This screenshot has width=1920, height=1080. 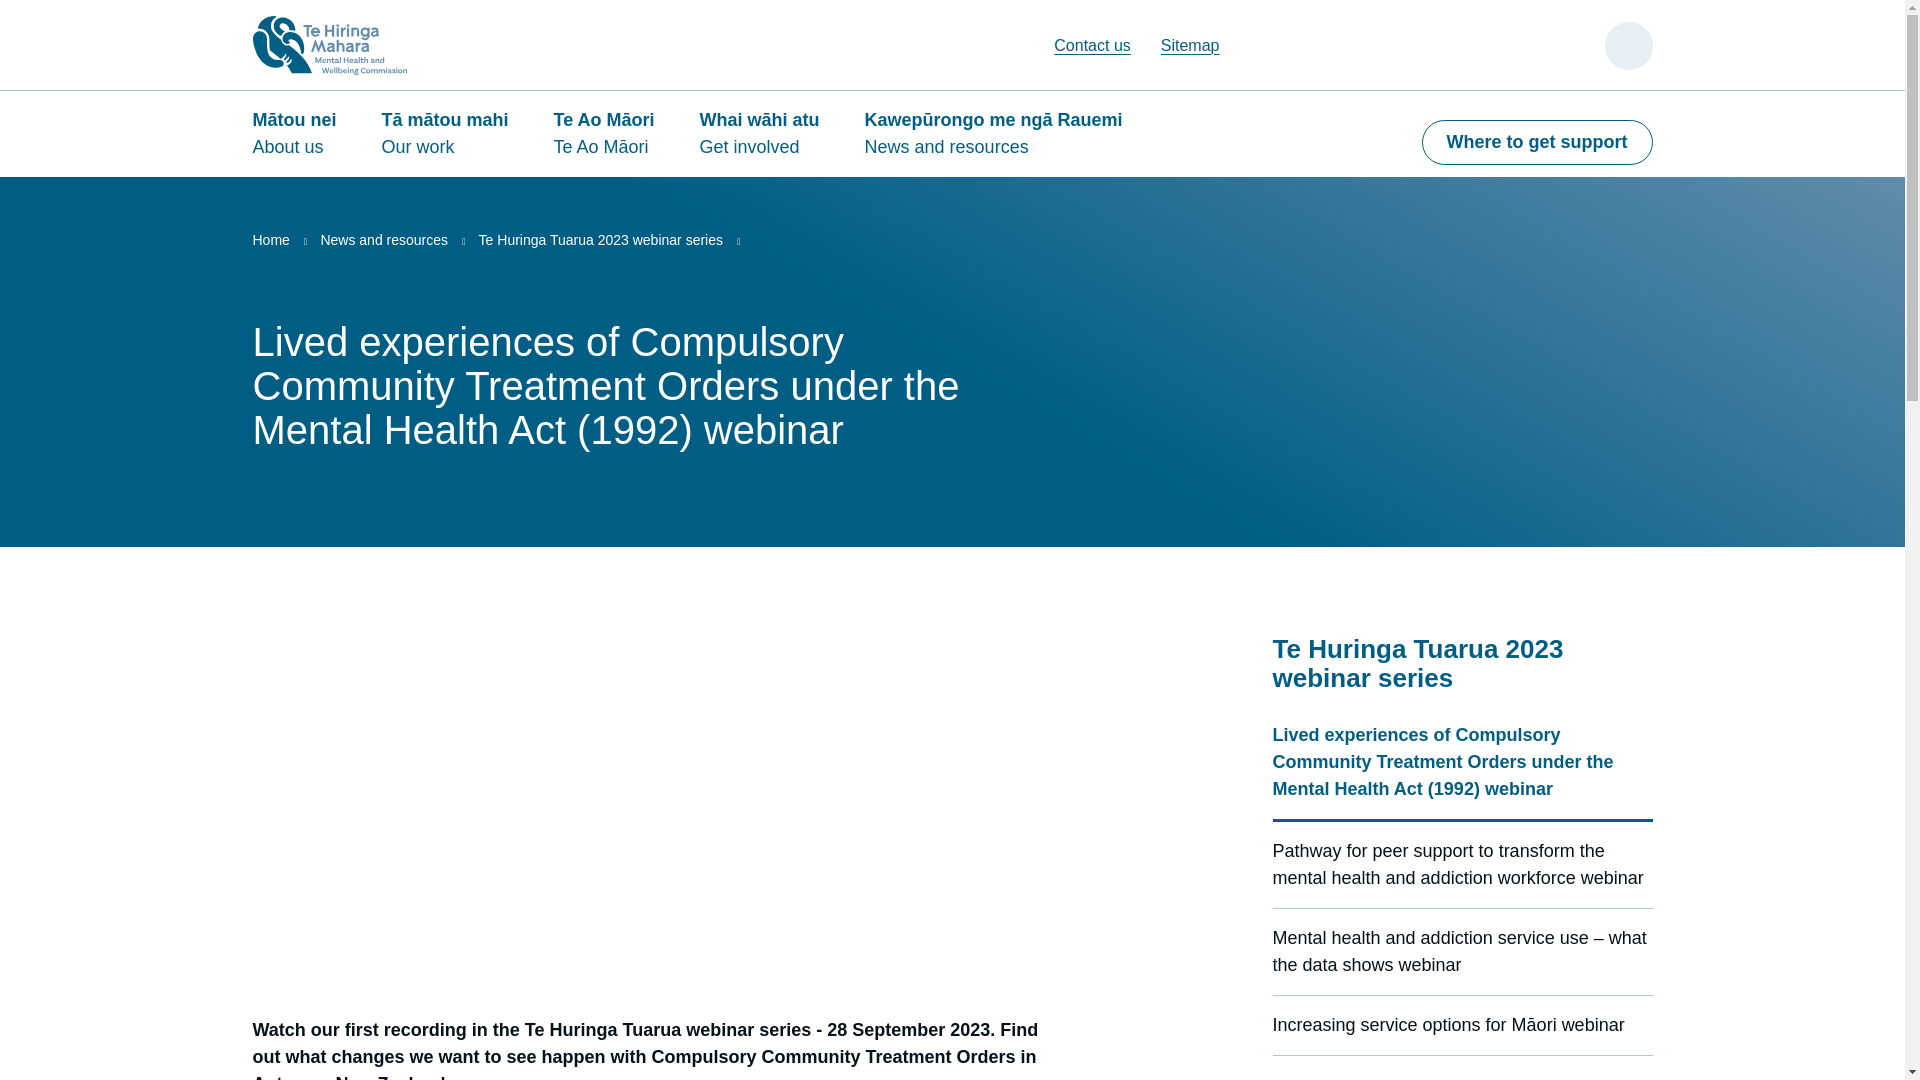 I want to click on Our work, so click(x=456, y=142).